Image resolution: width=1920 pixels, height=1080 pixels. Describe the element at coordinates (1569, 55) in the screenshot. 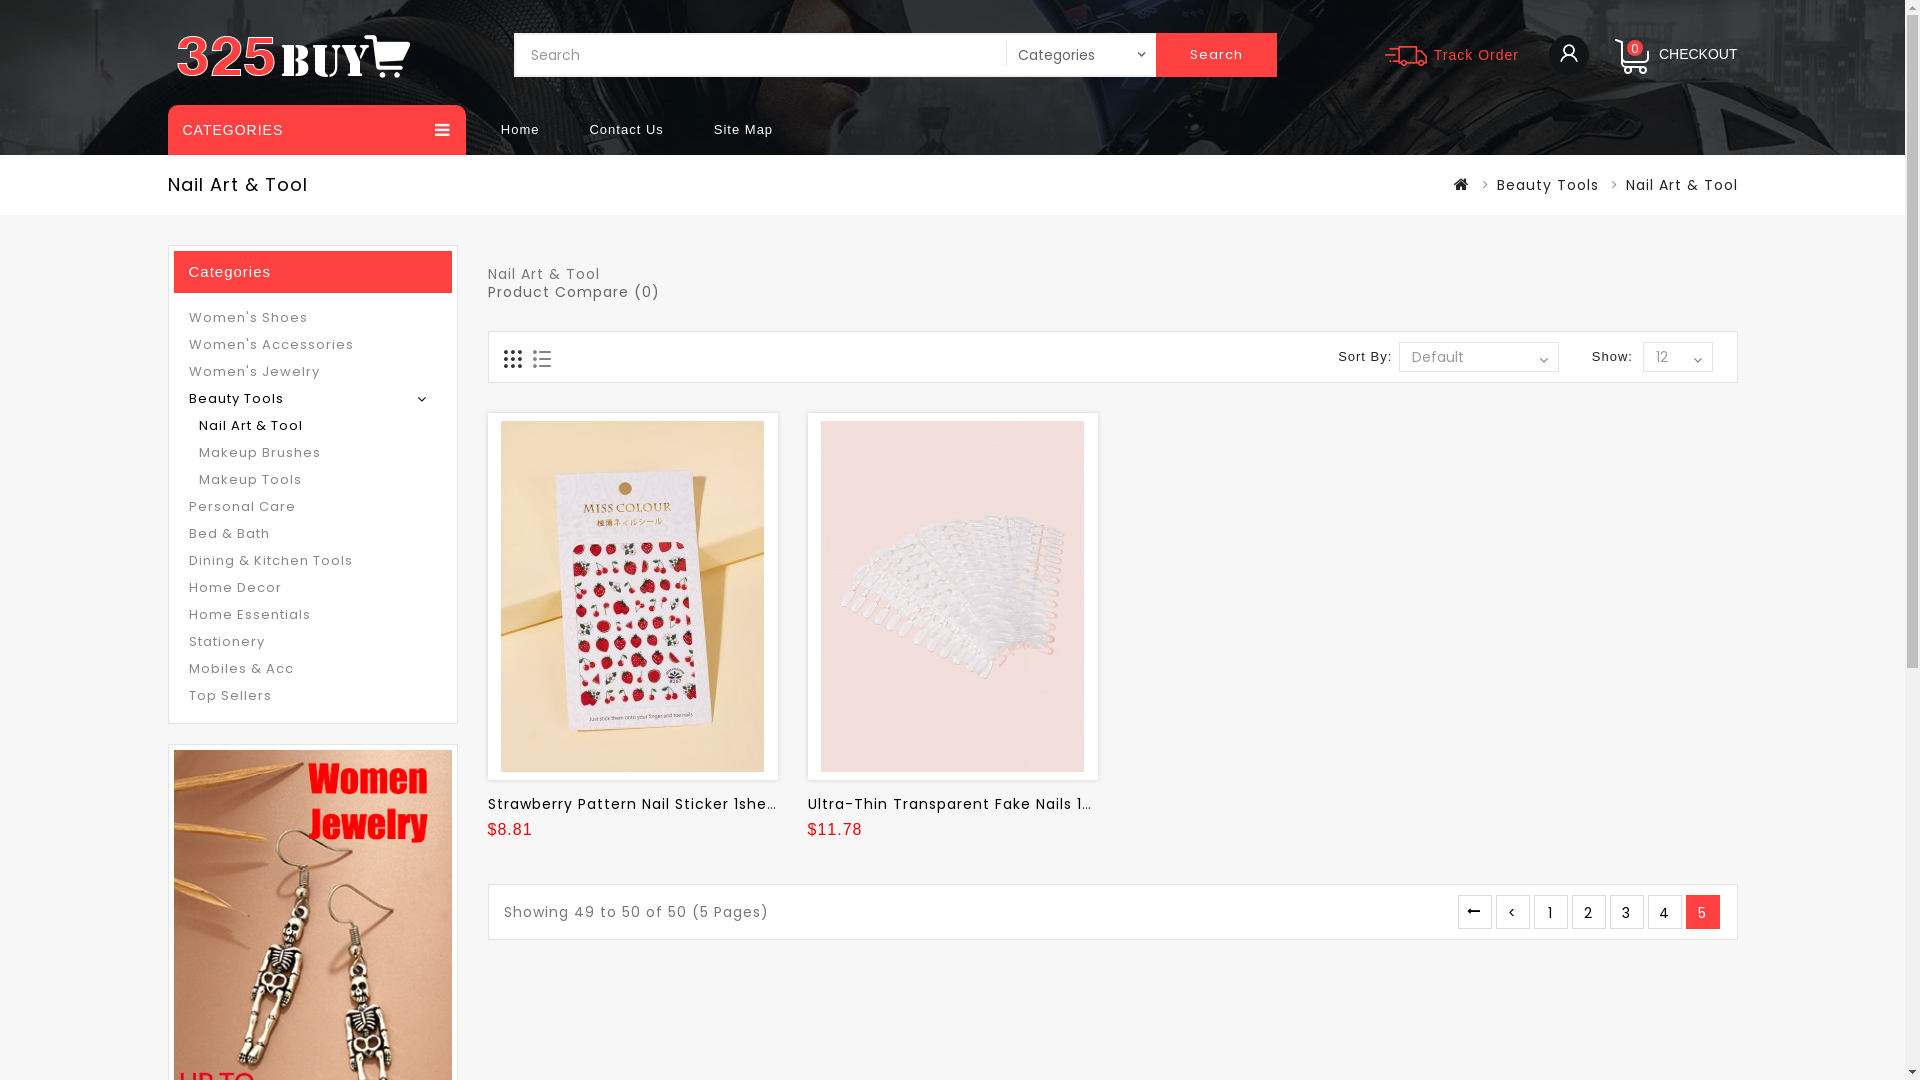

I see `log in` at that location.